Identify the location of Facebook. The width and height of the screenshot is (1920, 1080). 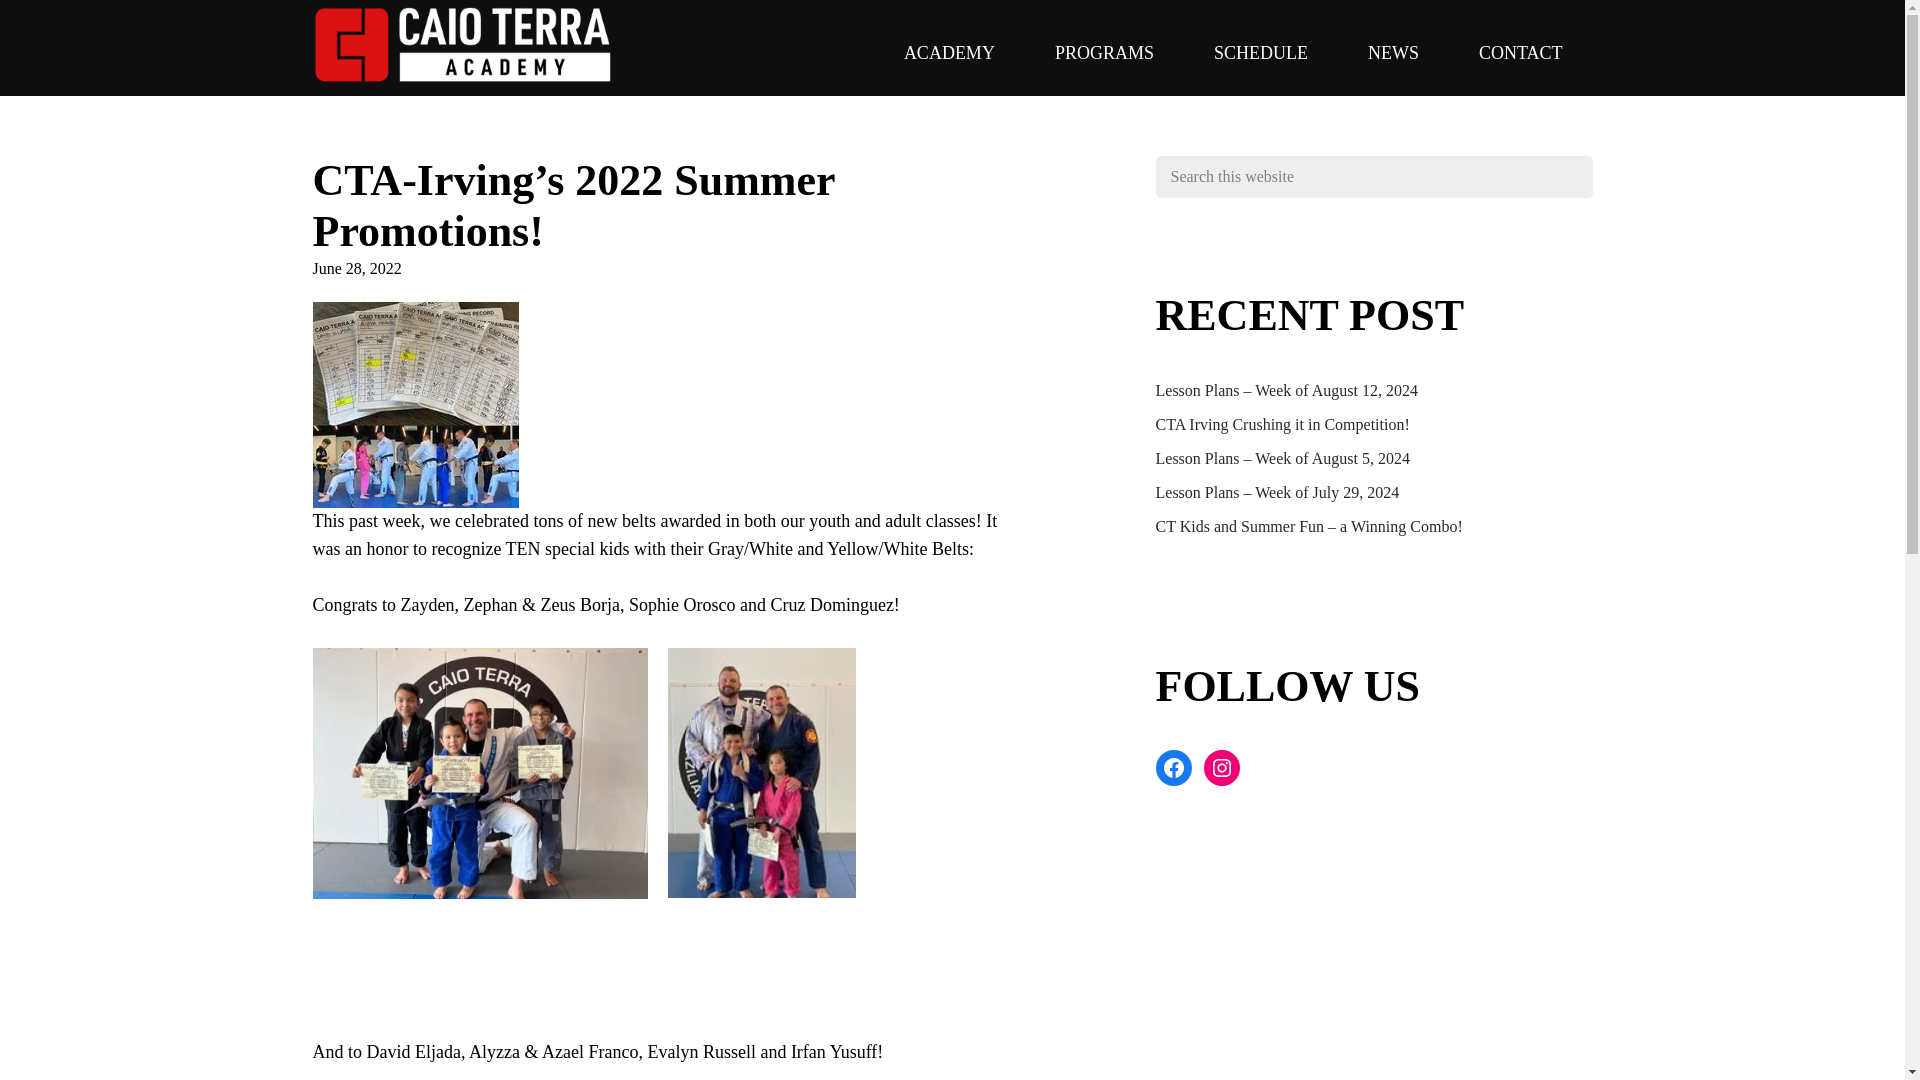
(1174, 768).